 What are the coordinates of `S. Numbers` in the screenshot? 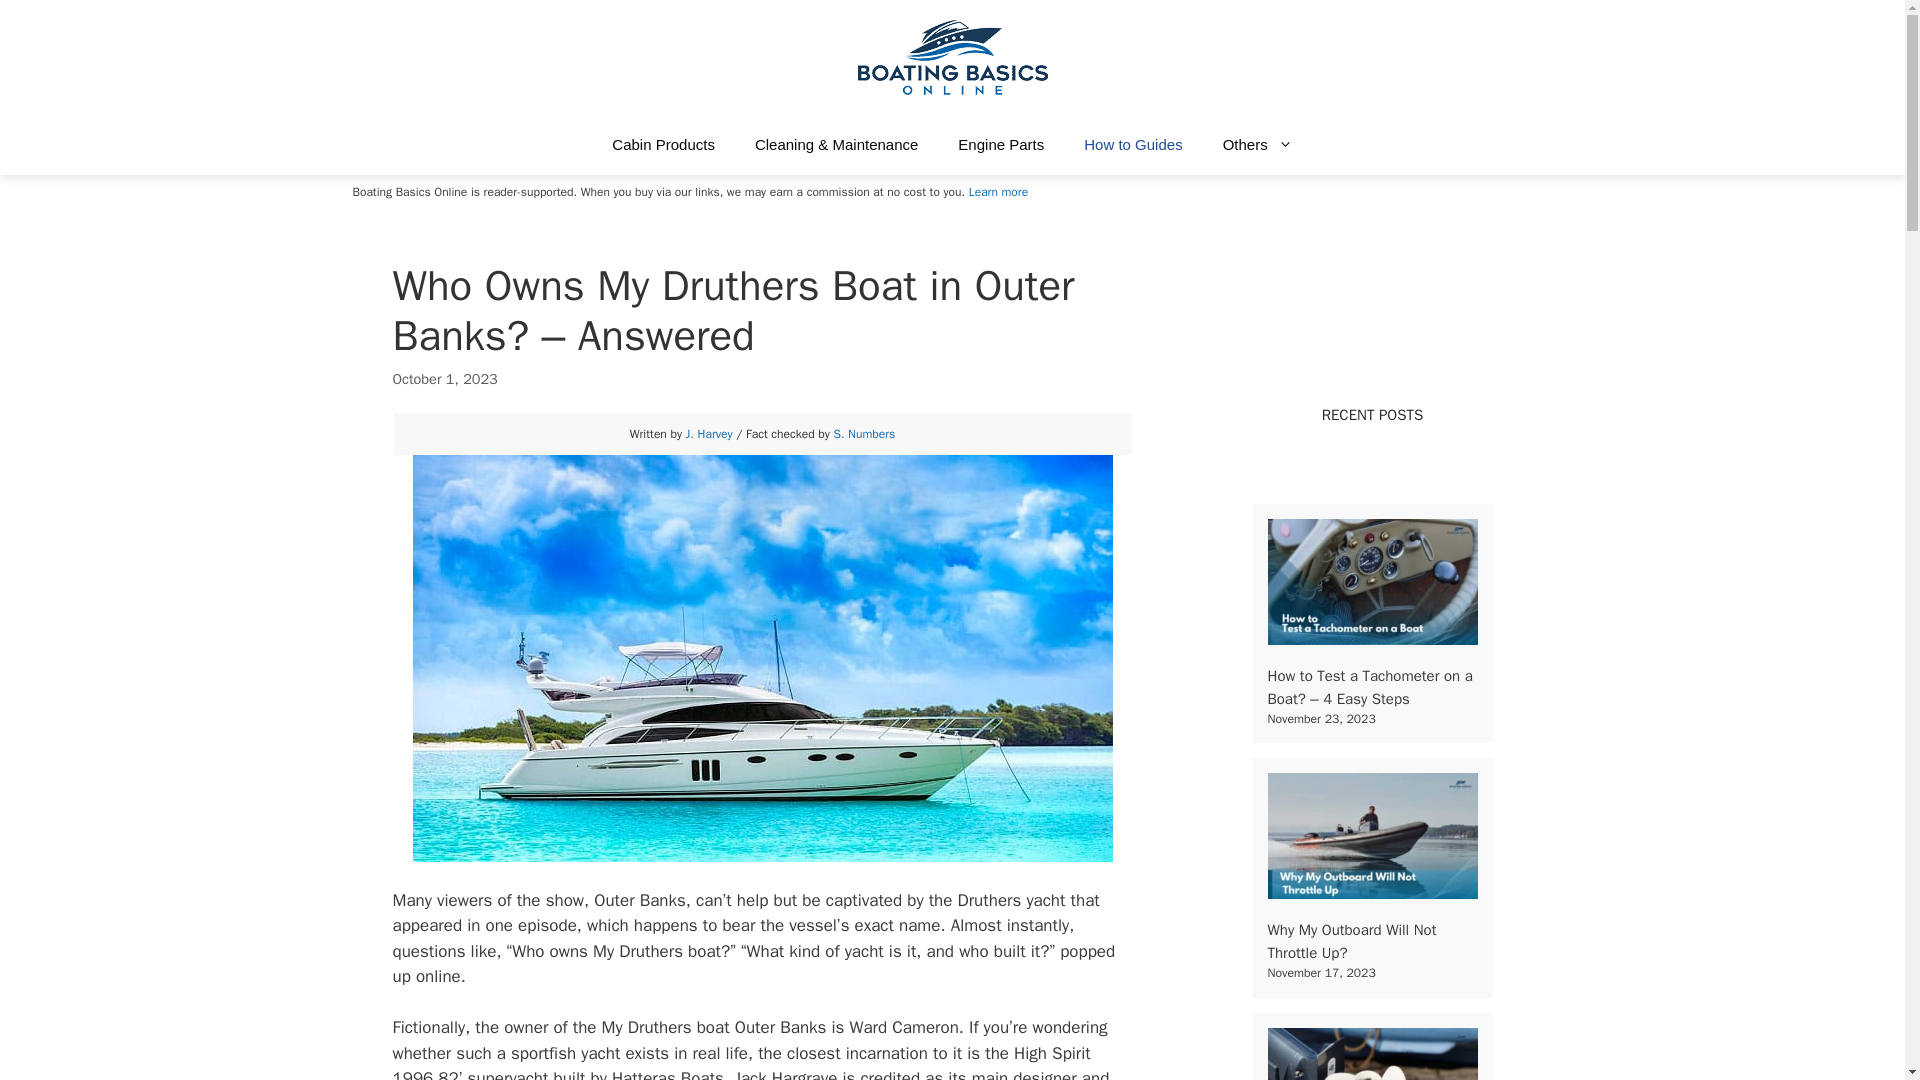 It's located at (864, 433).